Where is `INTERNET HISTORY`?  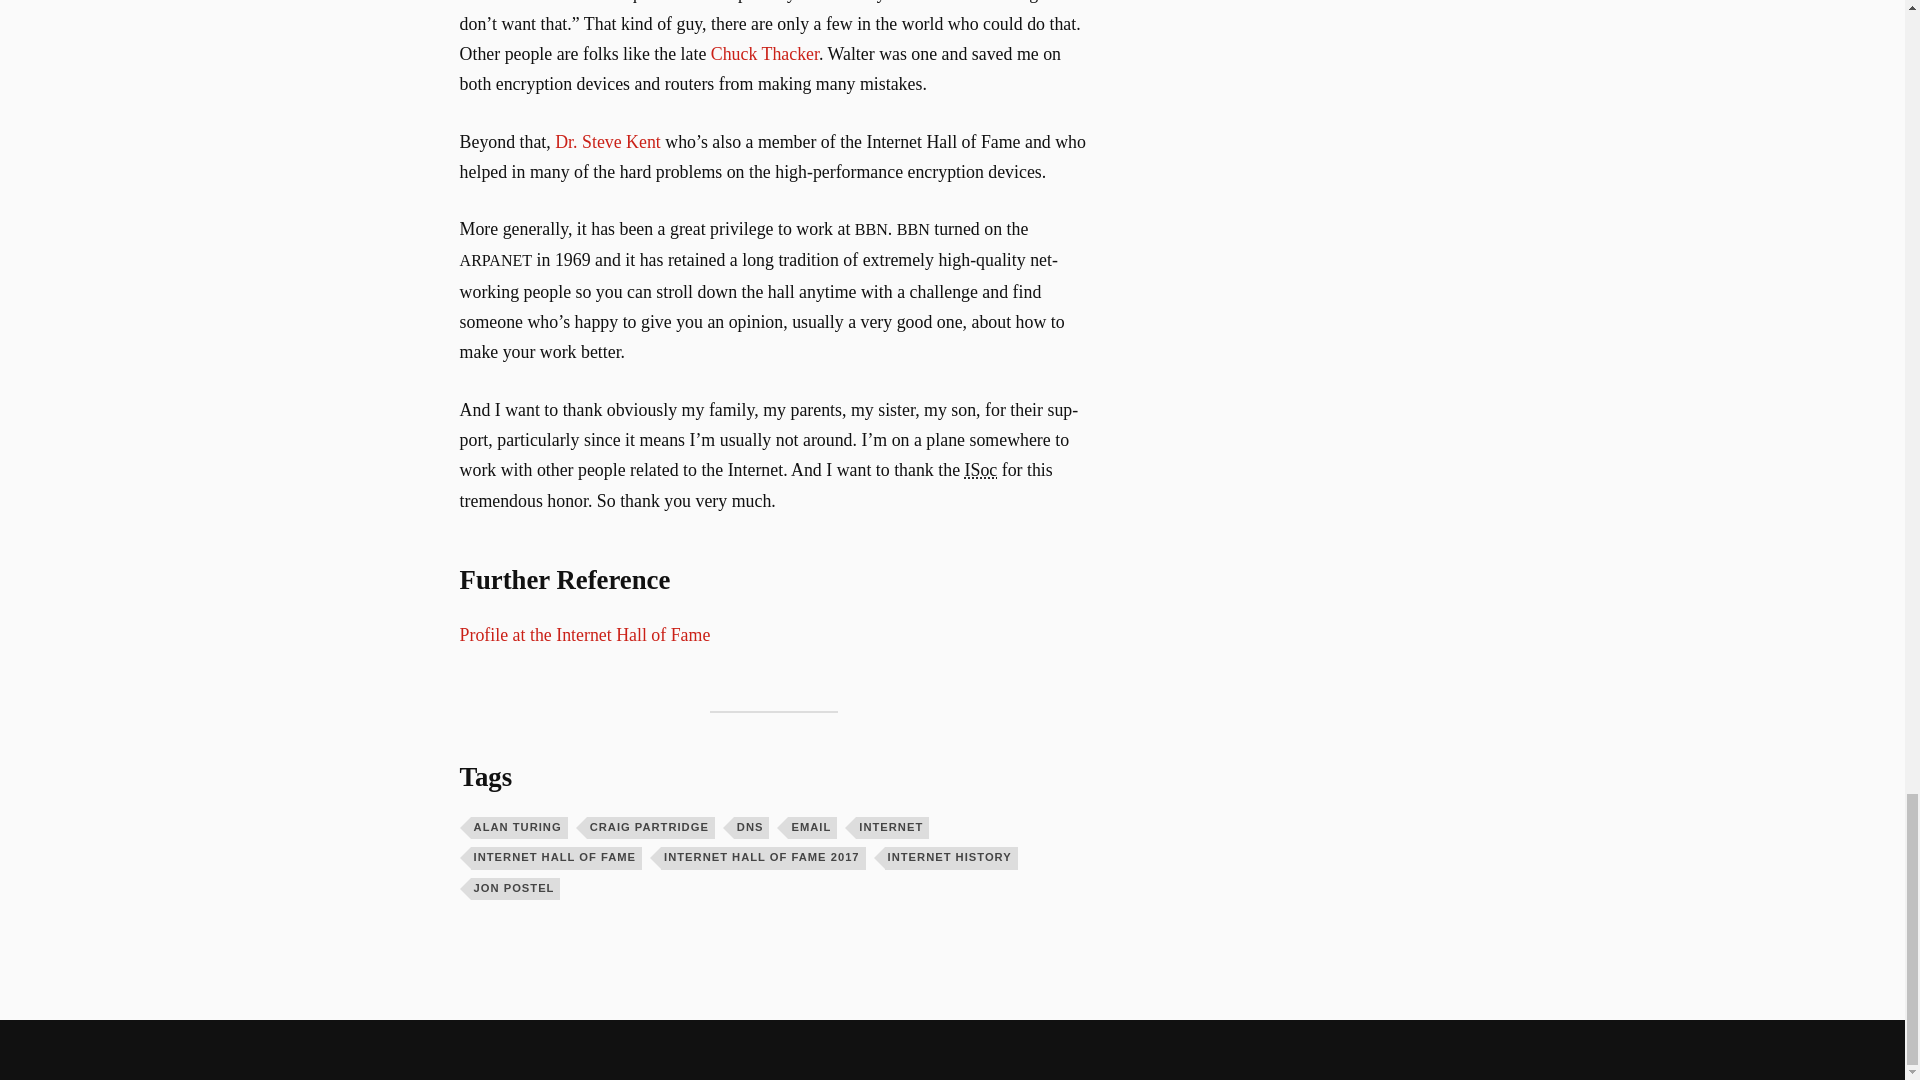
INTERNET HISTORY is located at coordinates (951, 858).